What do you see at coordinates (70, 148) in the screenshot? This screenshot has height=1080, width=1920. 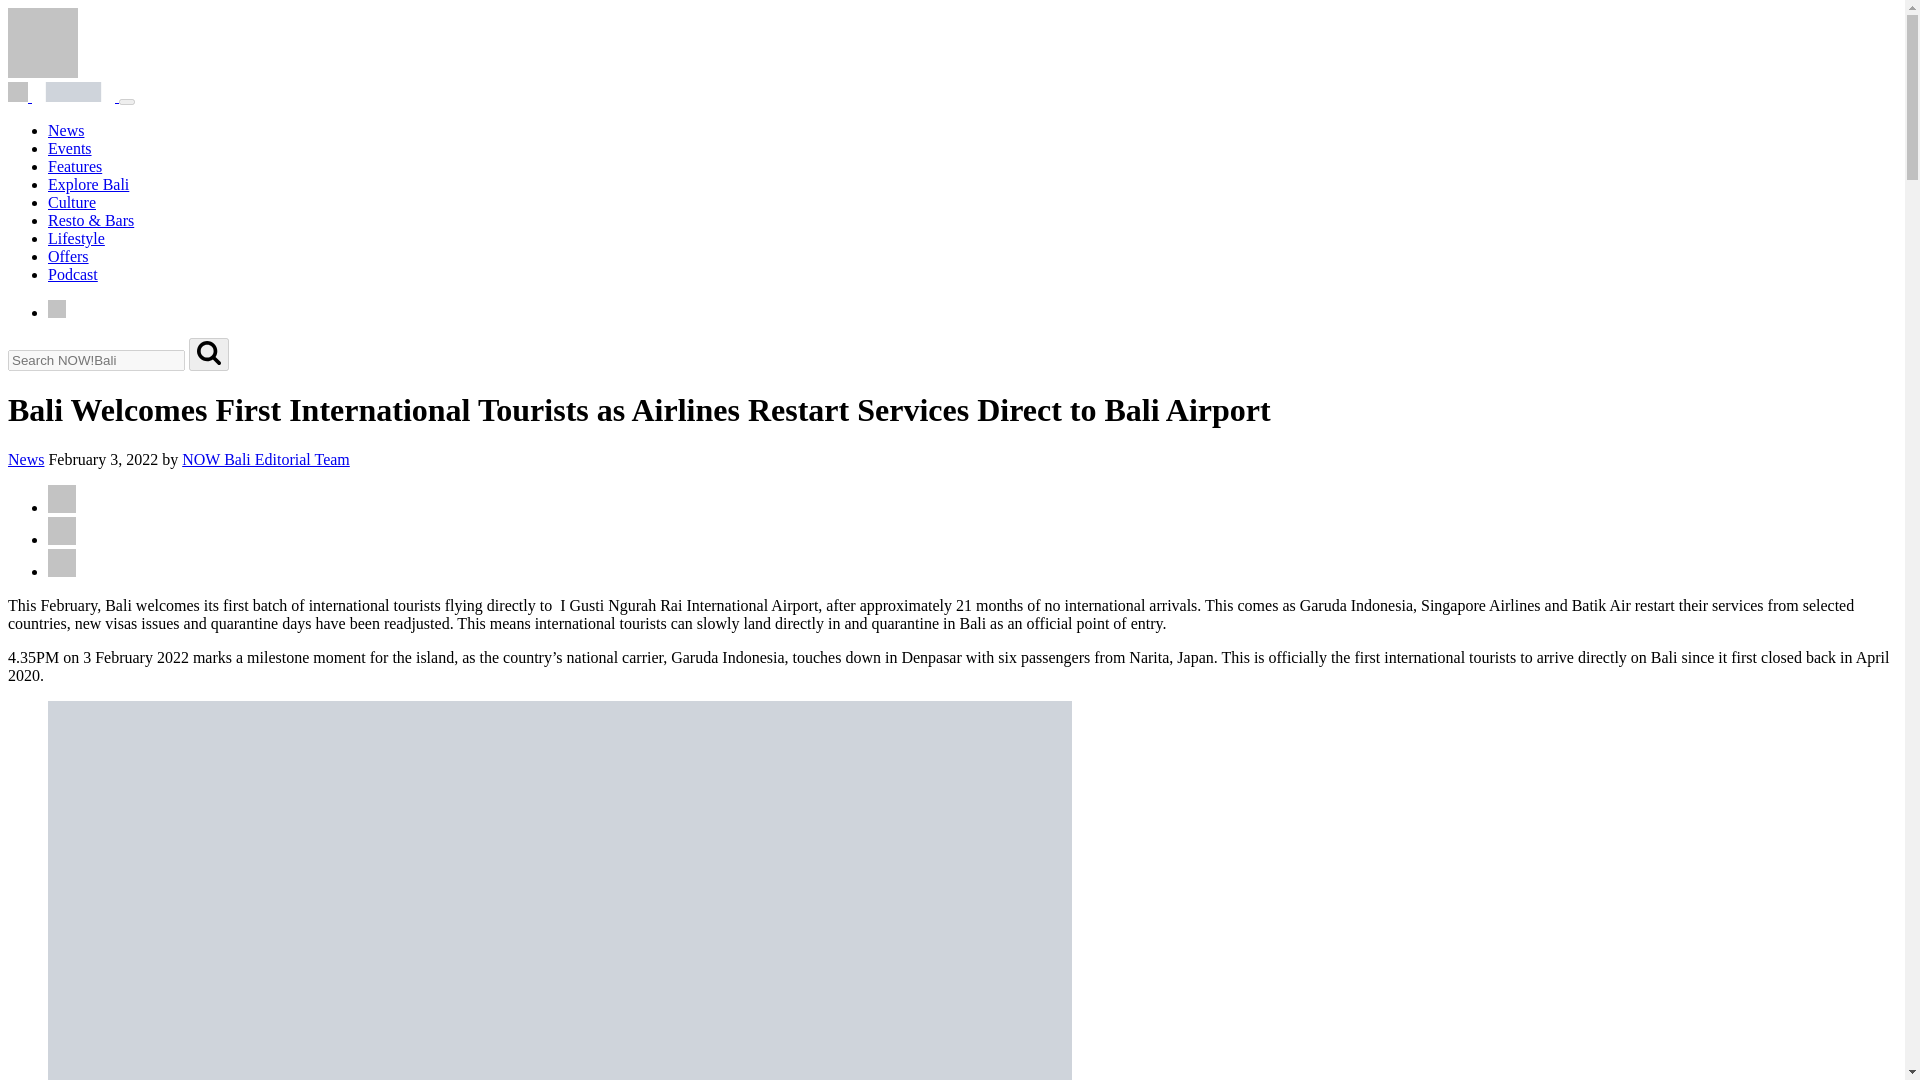 I see `Events` at bounding box center [70, 148].